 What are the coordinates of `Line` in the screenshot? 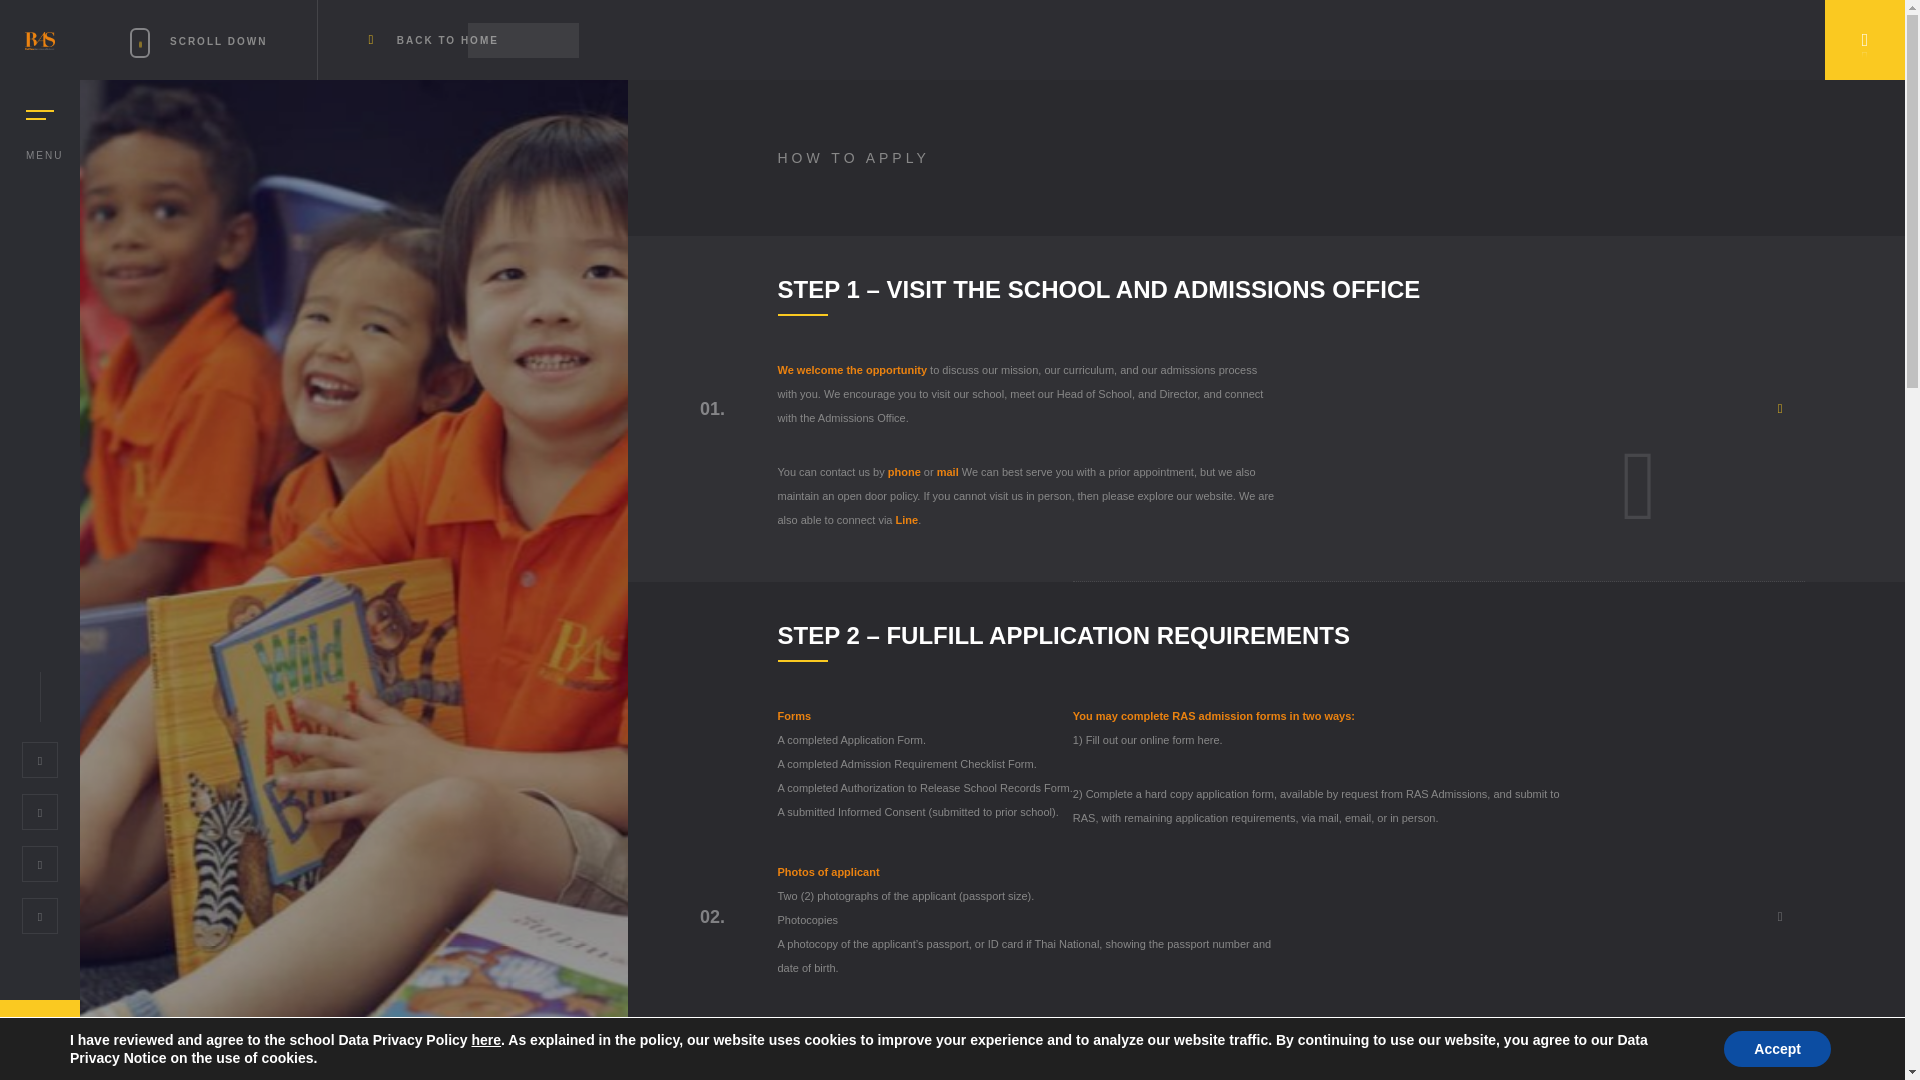 It's located at (908, 520).